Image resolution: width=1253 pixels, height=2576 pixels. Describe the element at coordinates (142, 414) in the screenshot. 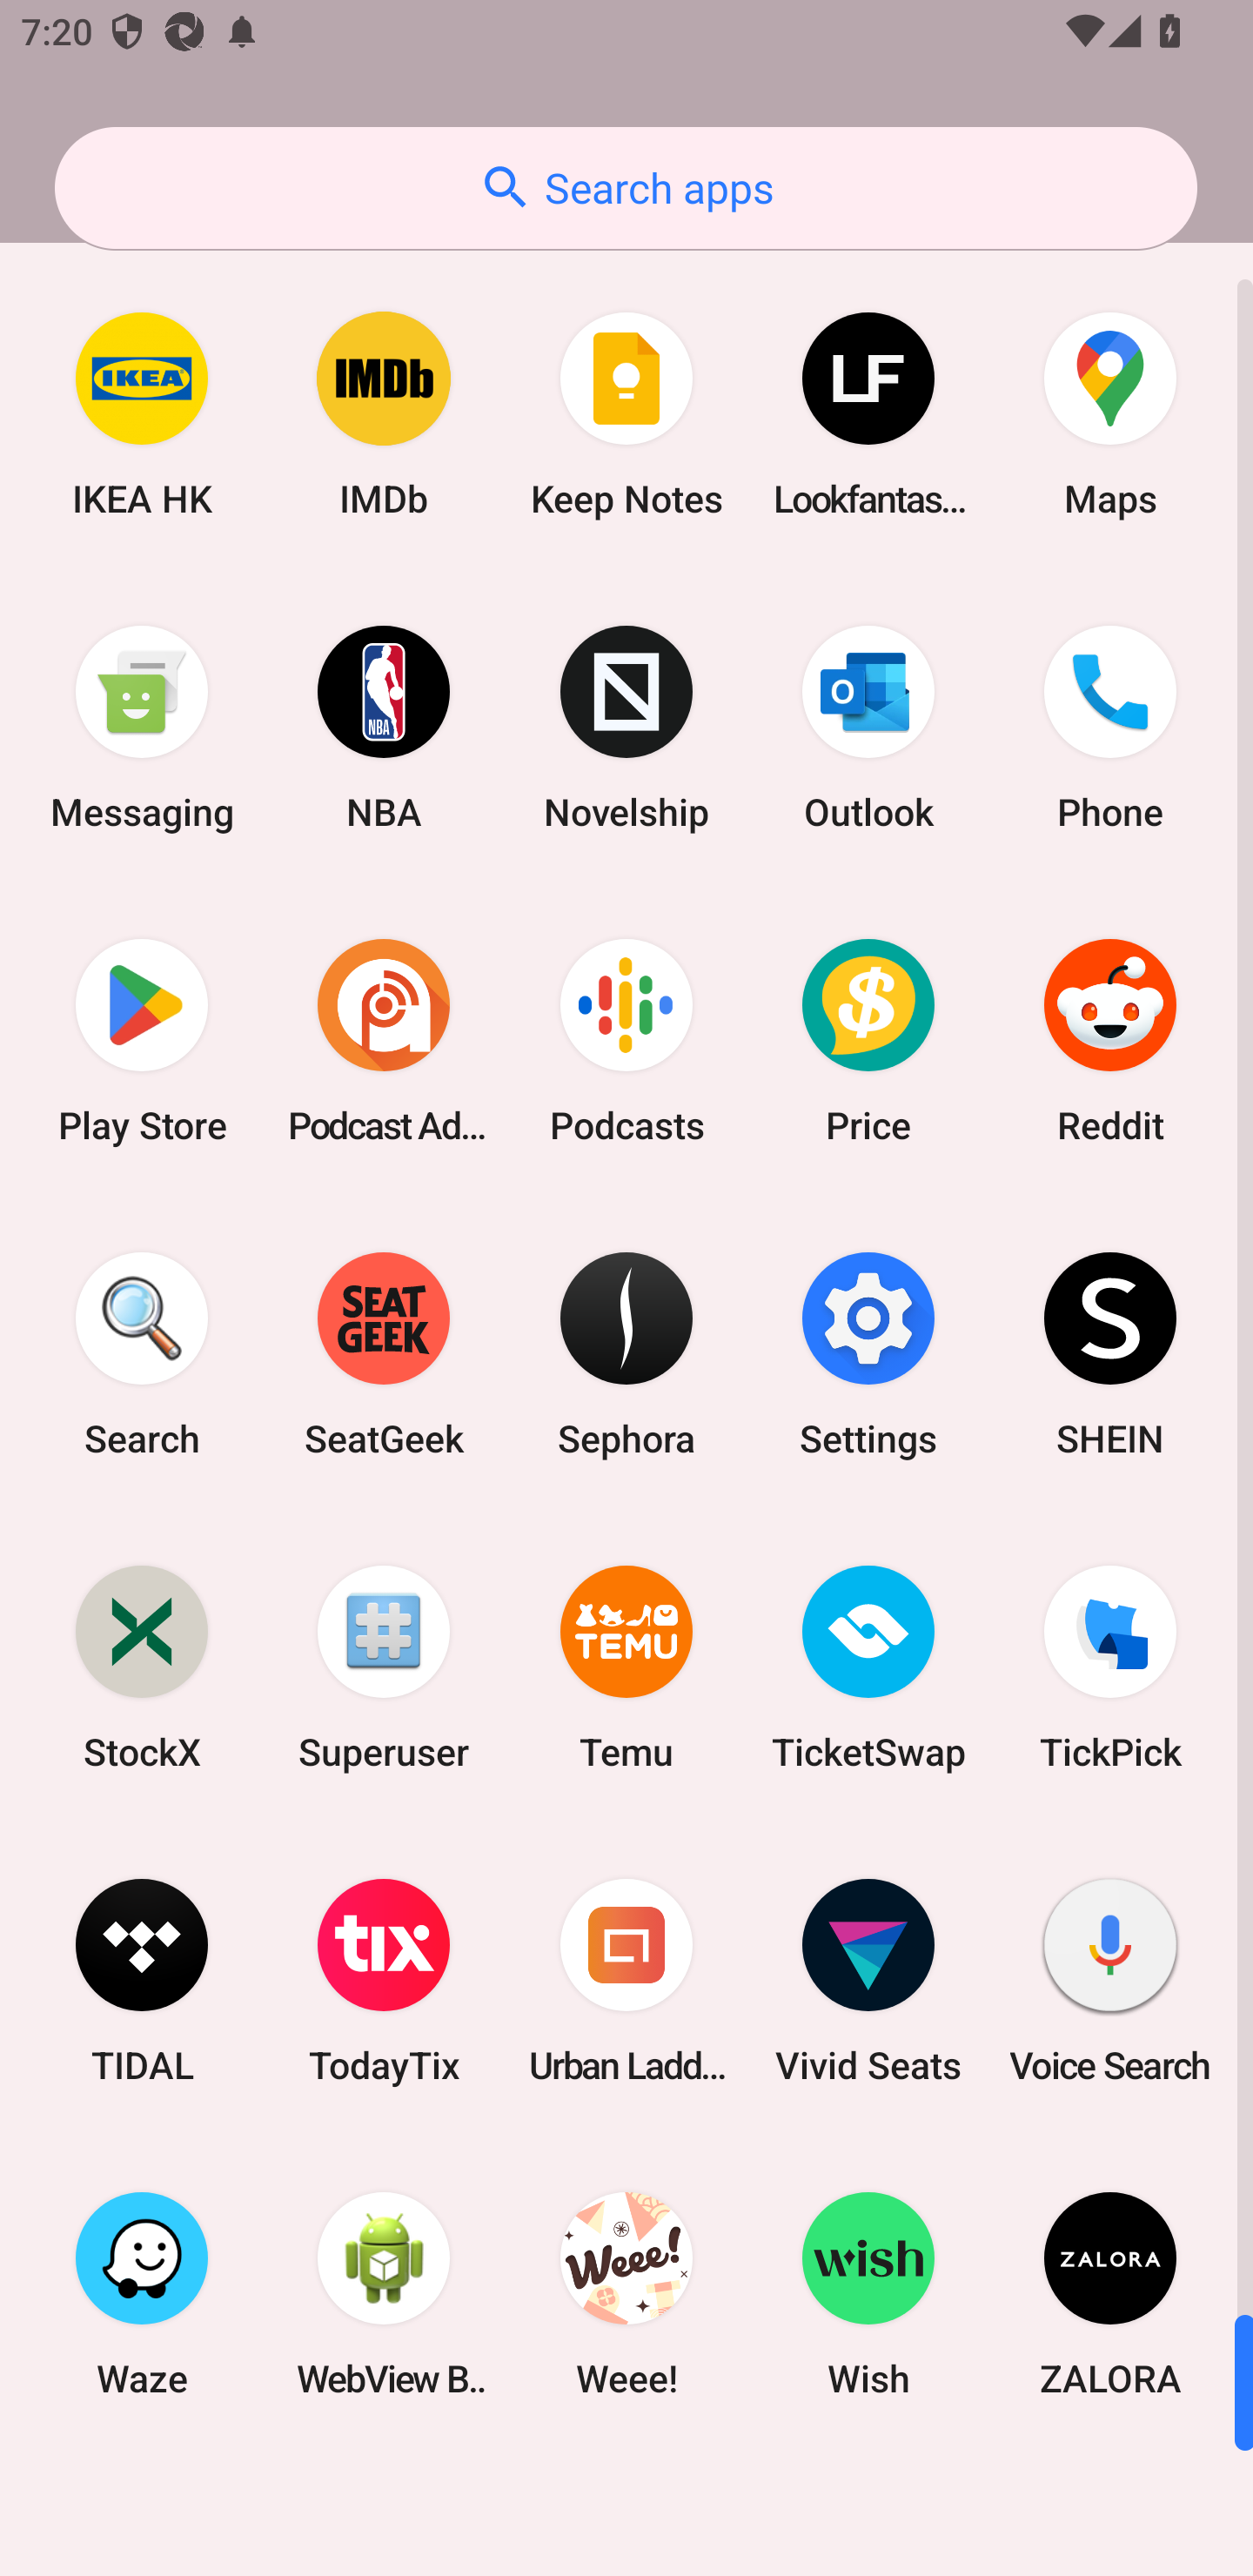

I see `IKEA HK` at that location.